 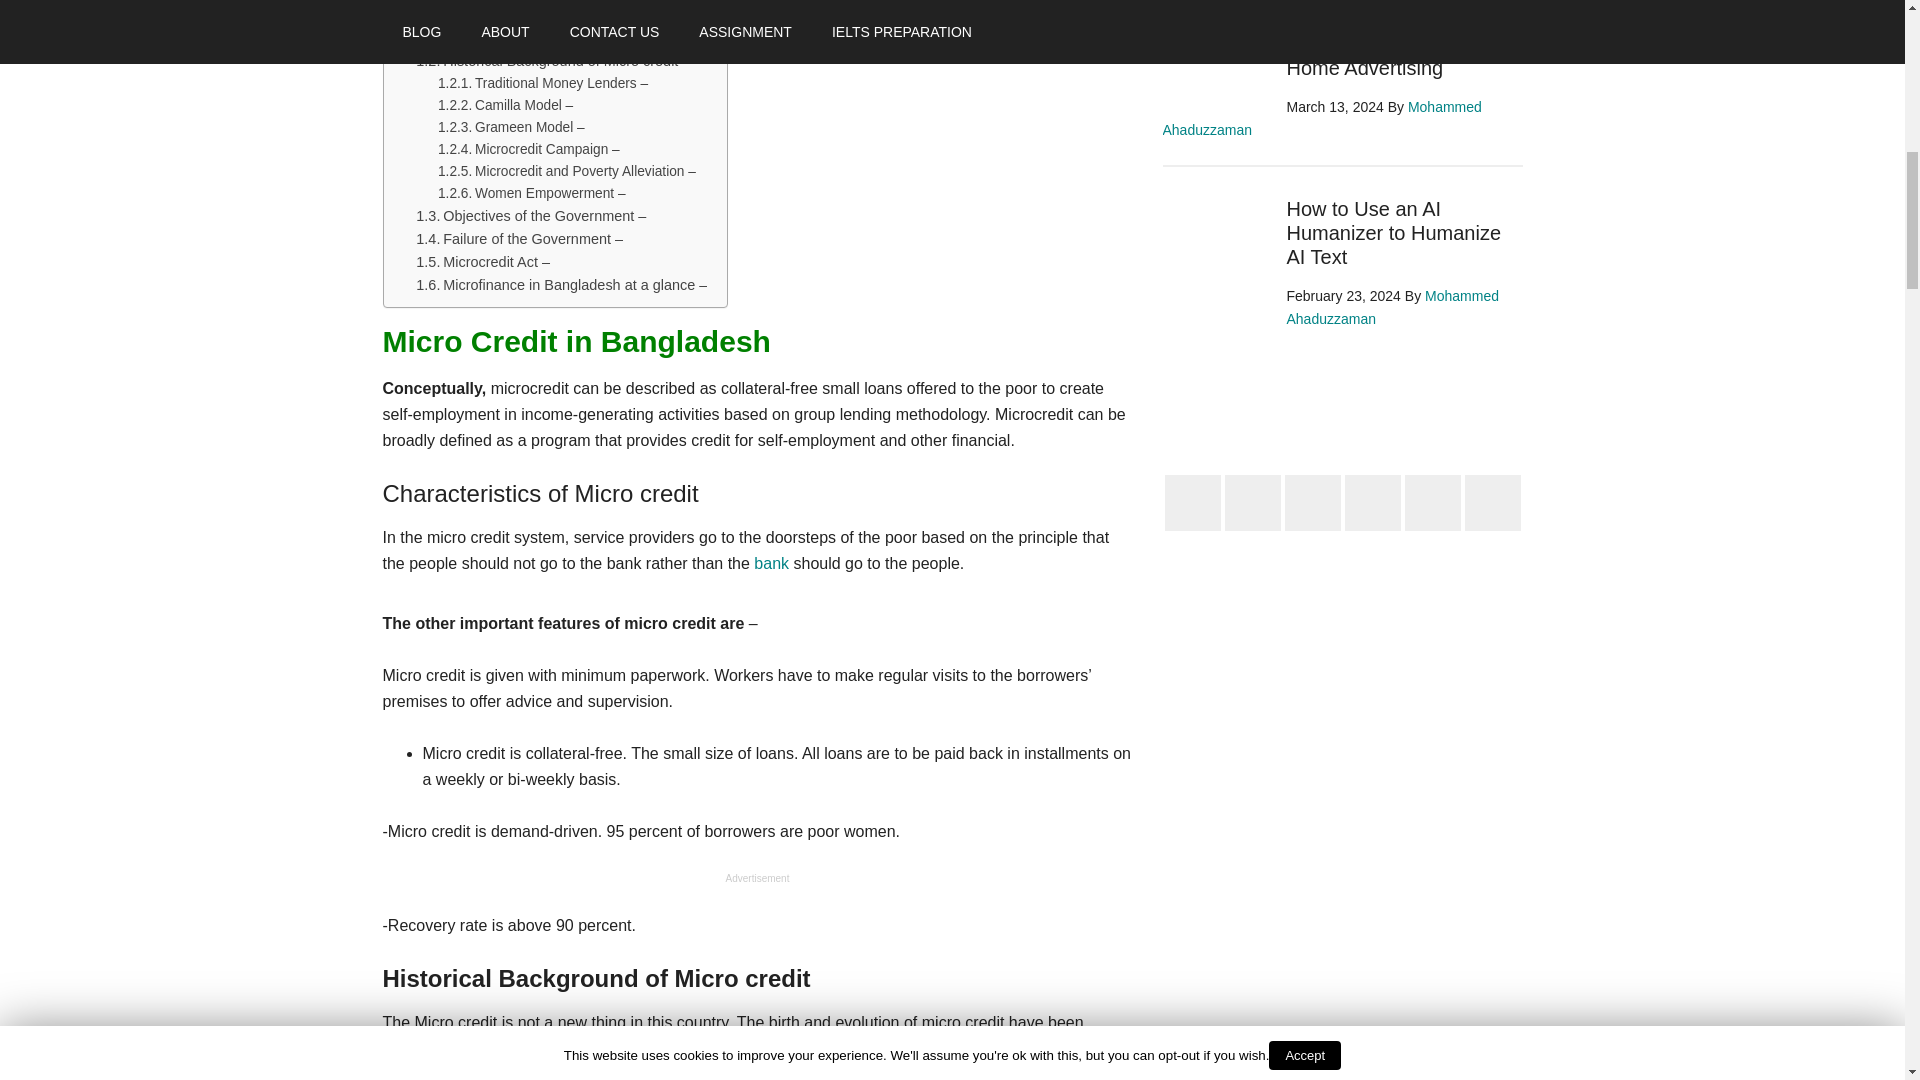 What do you see at coordinates (524, 38) in the screenshot?
I see `Characteristics of Micro credit` at bounding box center [524, 38].